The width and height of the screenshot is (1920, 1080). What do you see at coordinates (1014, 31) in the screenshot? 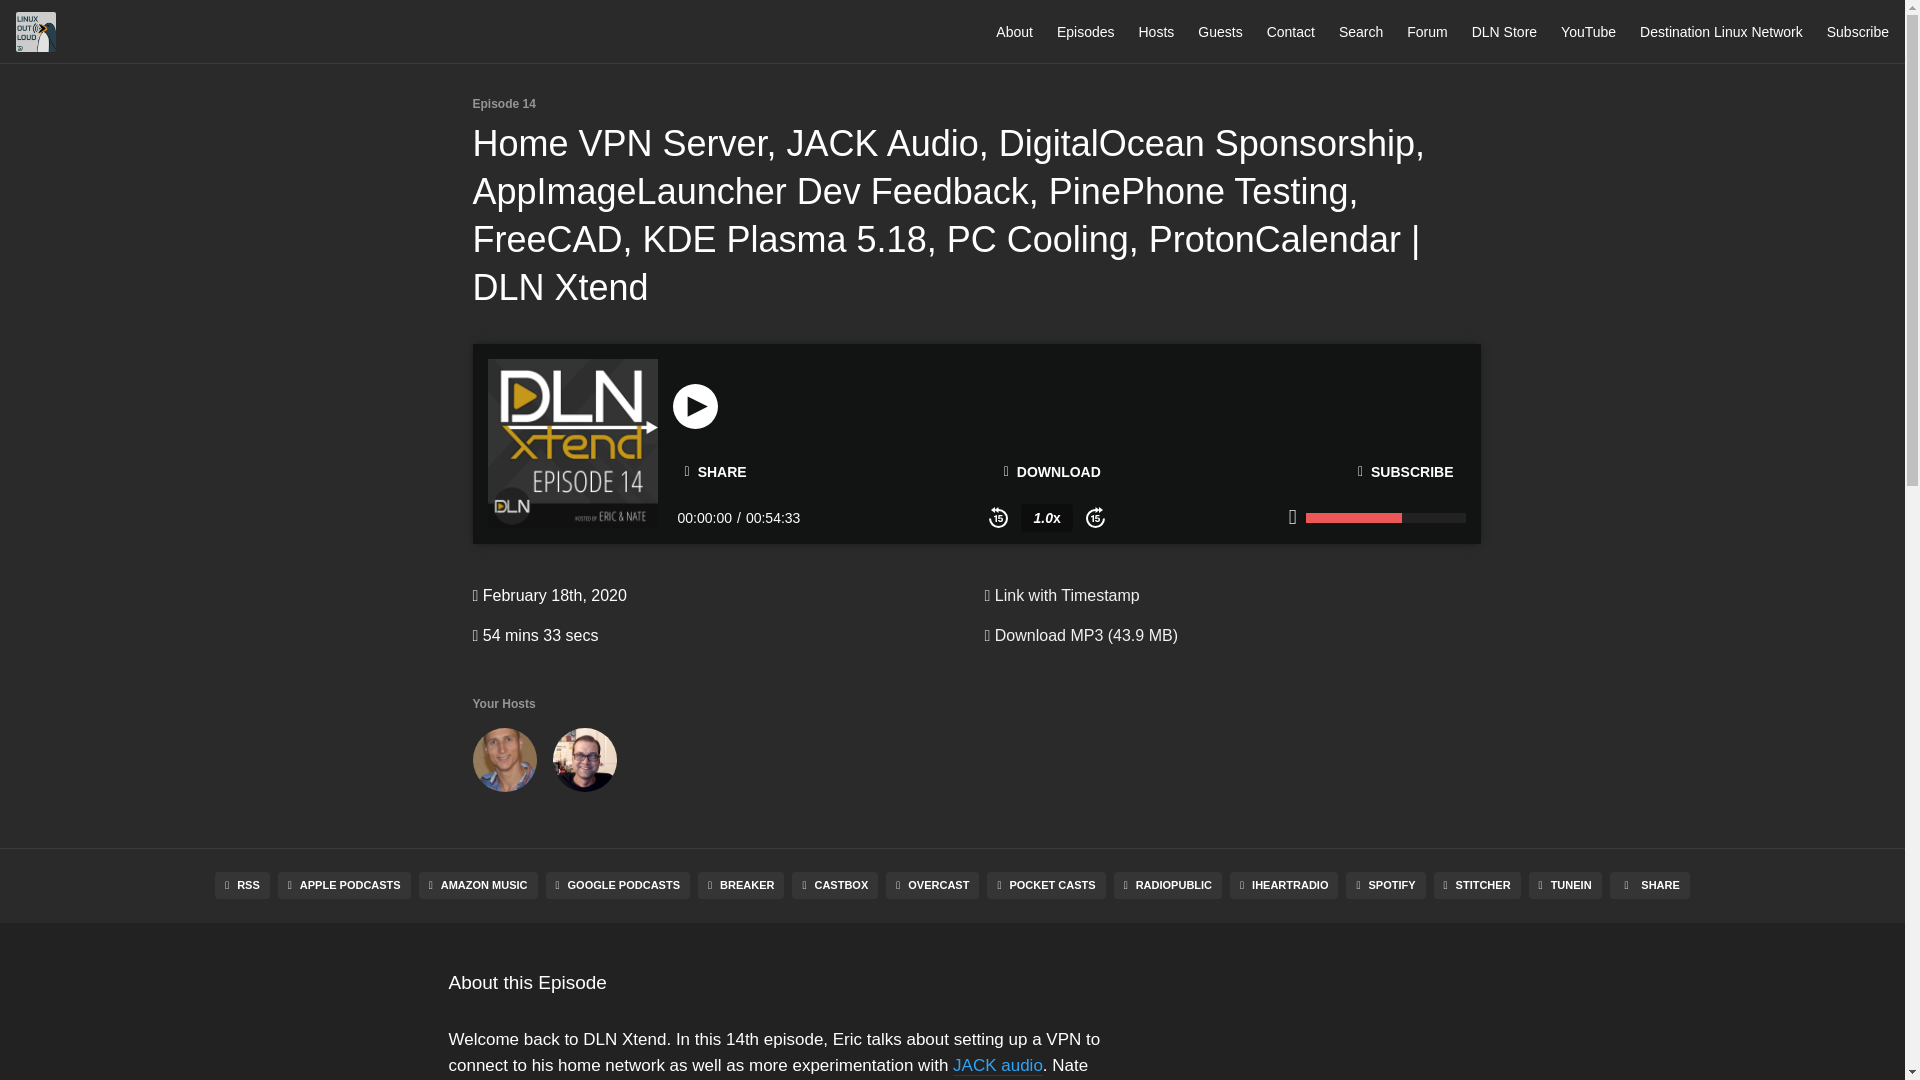
I see `About` at bounding box center [1014, 31].